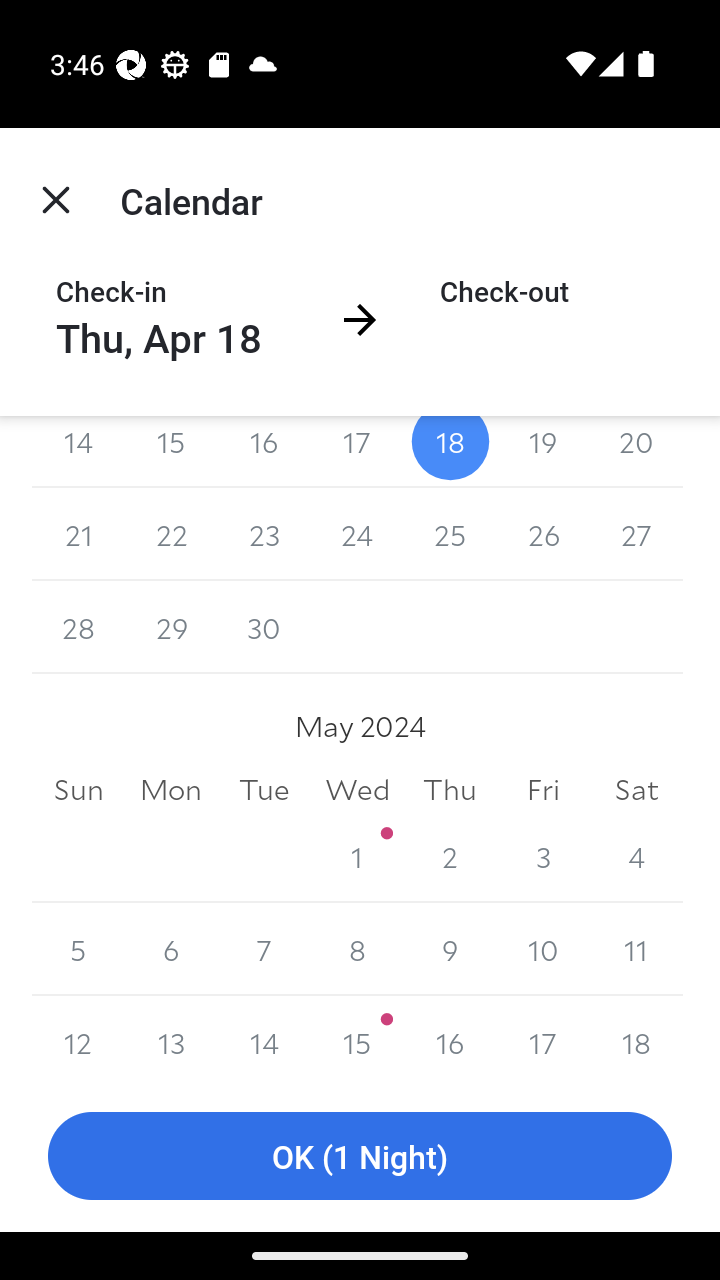  Describe the element at coordinates (172, 790) in the screenshot. I see `Mon` at that location.